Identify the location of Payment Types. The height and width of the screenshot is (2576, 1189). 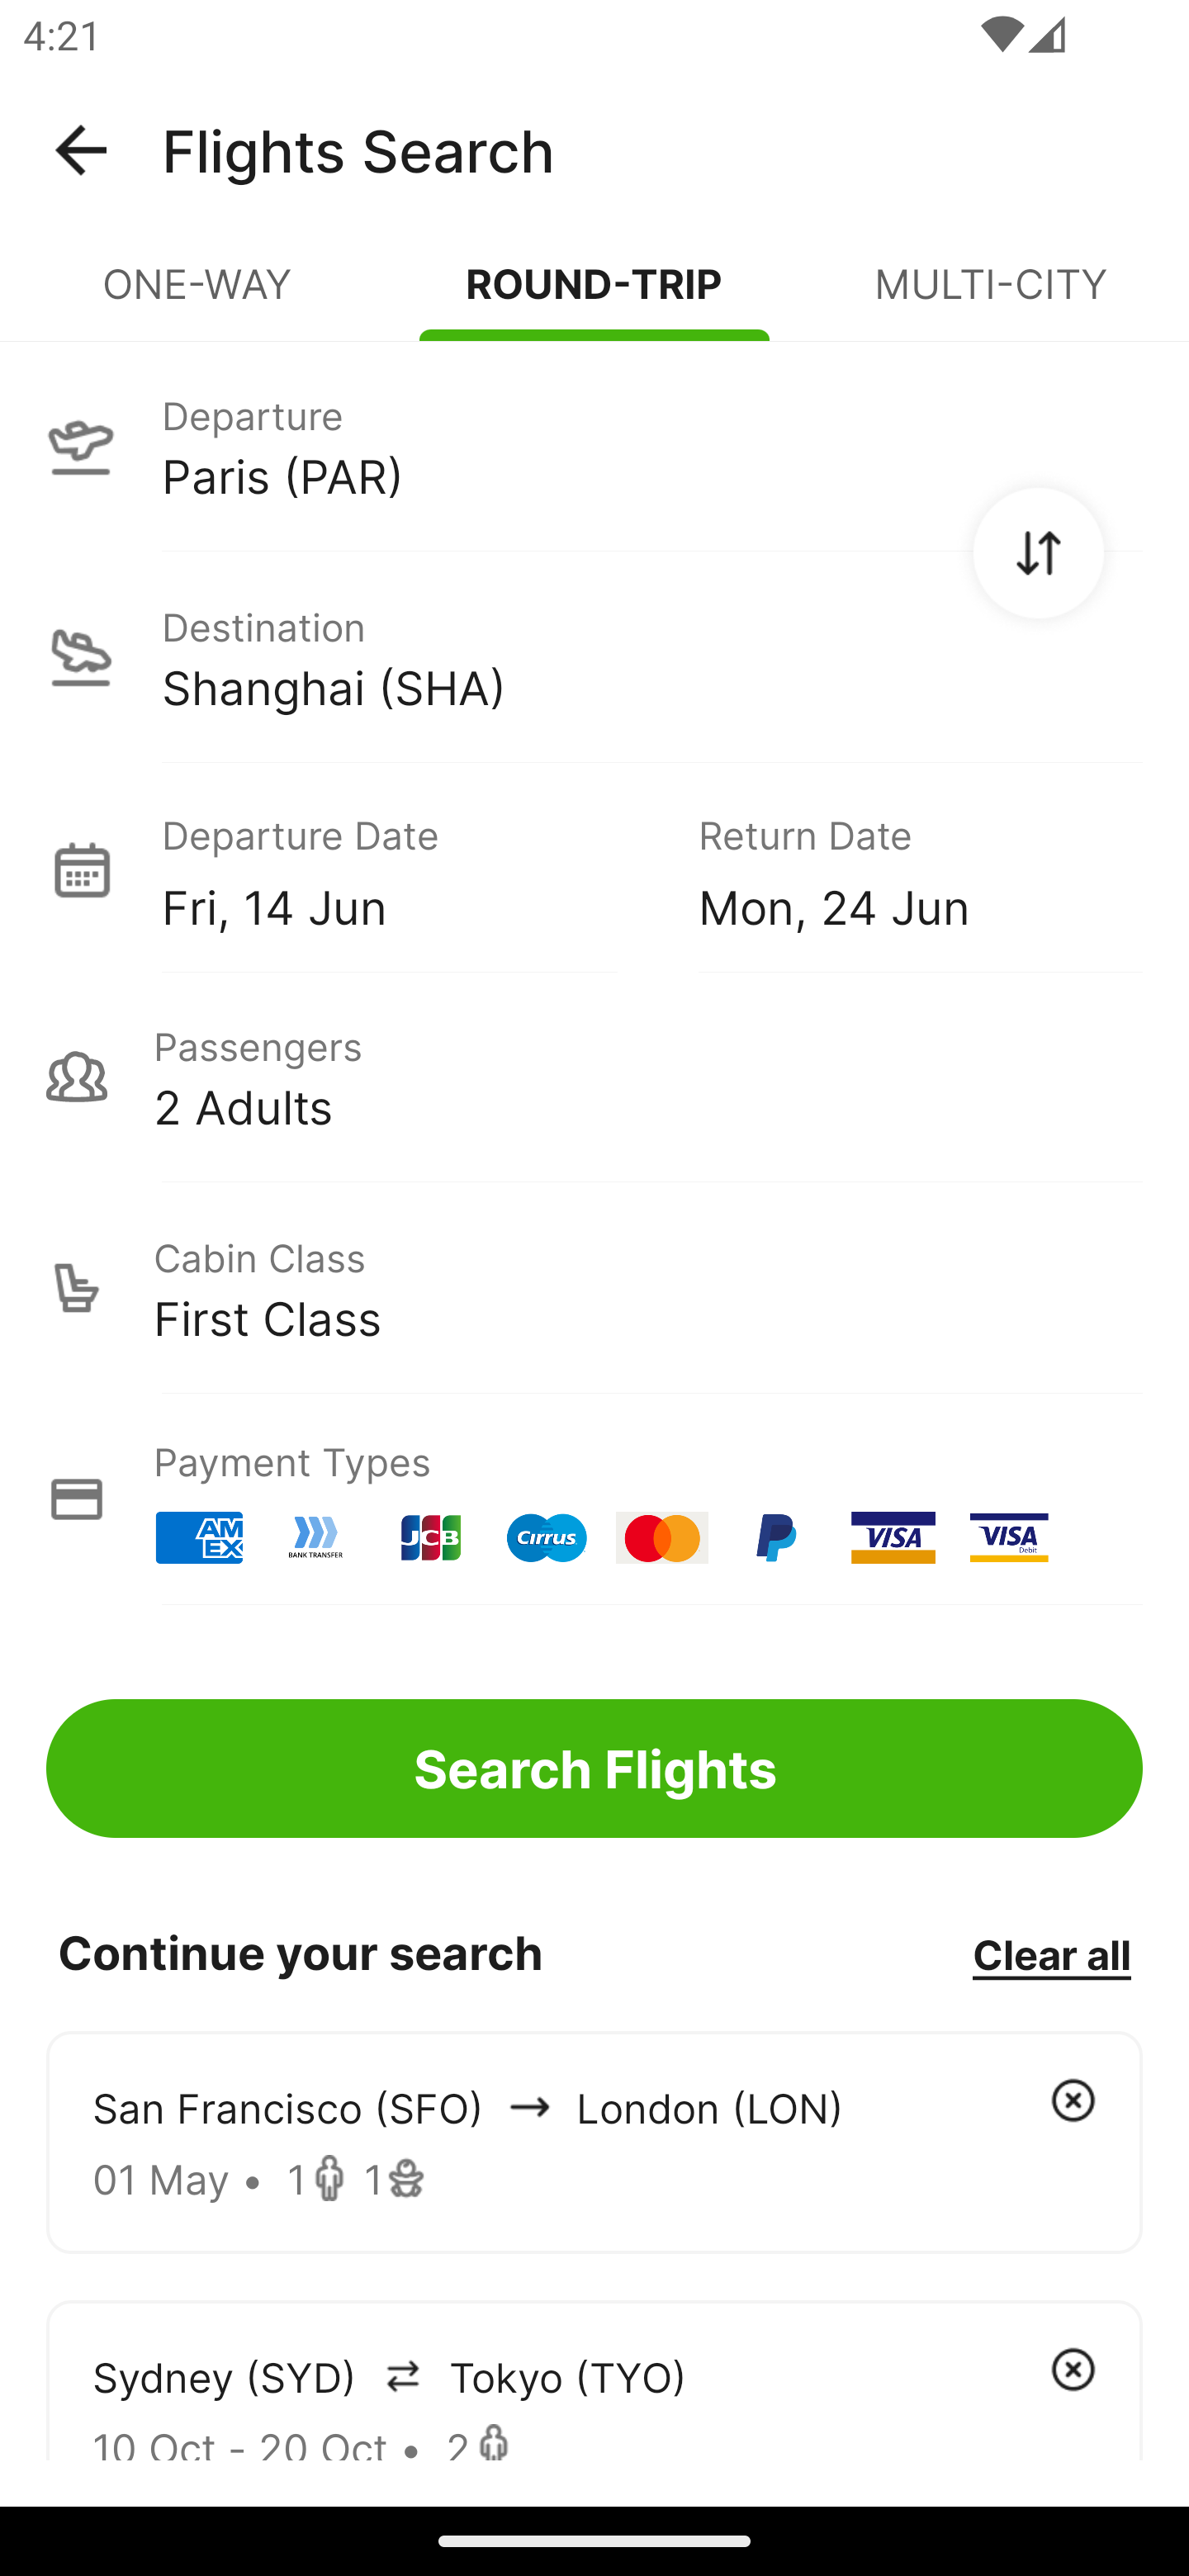
(594, 1499).